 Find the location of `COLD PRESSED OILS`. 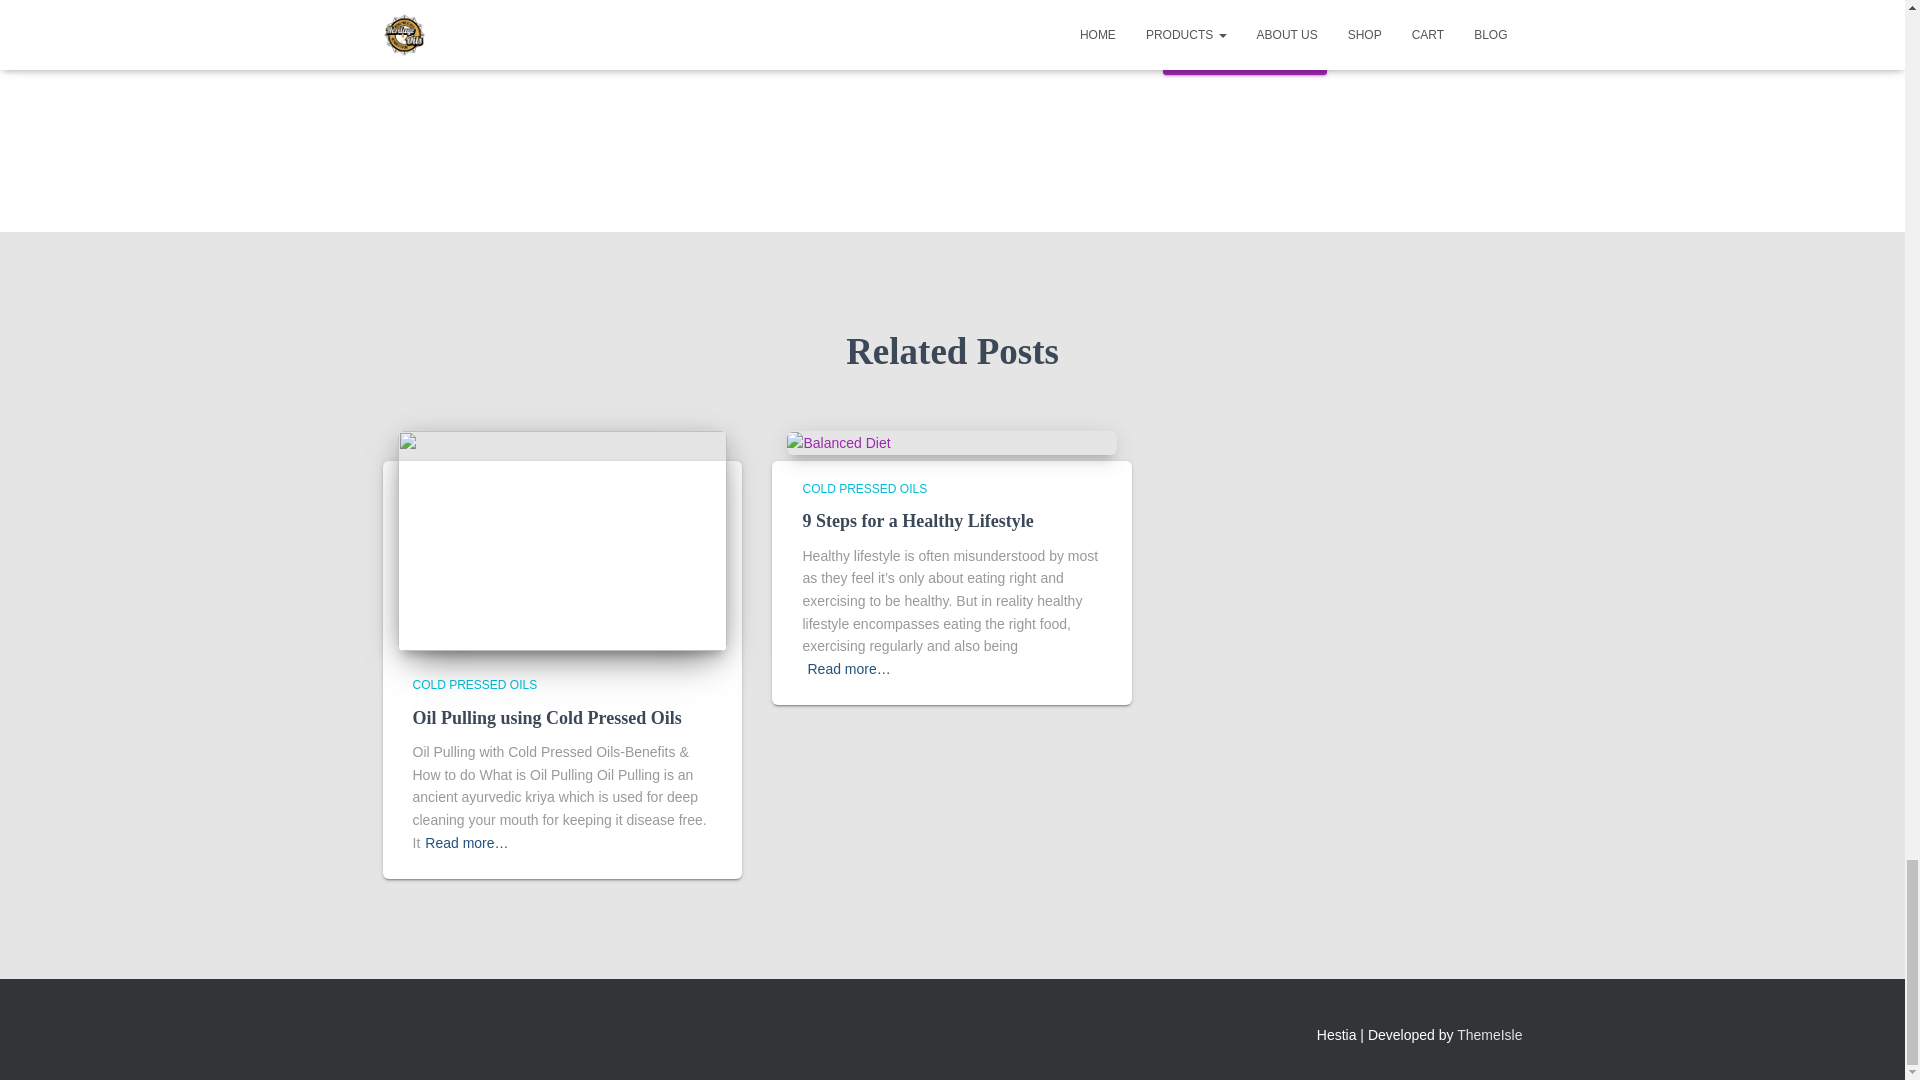

COLD PRESSED OILS is located at coordinates (864, 488).